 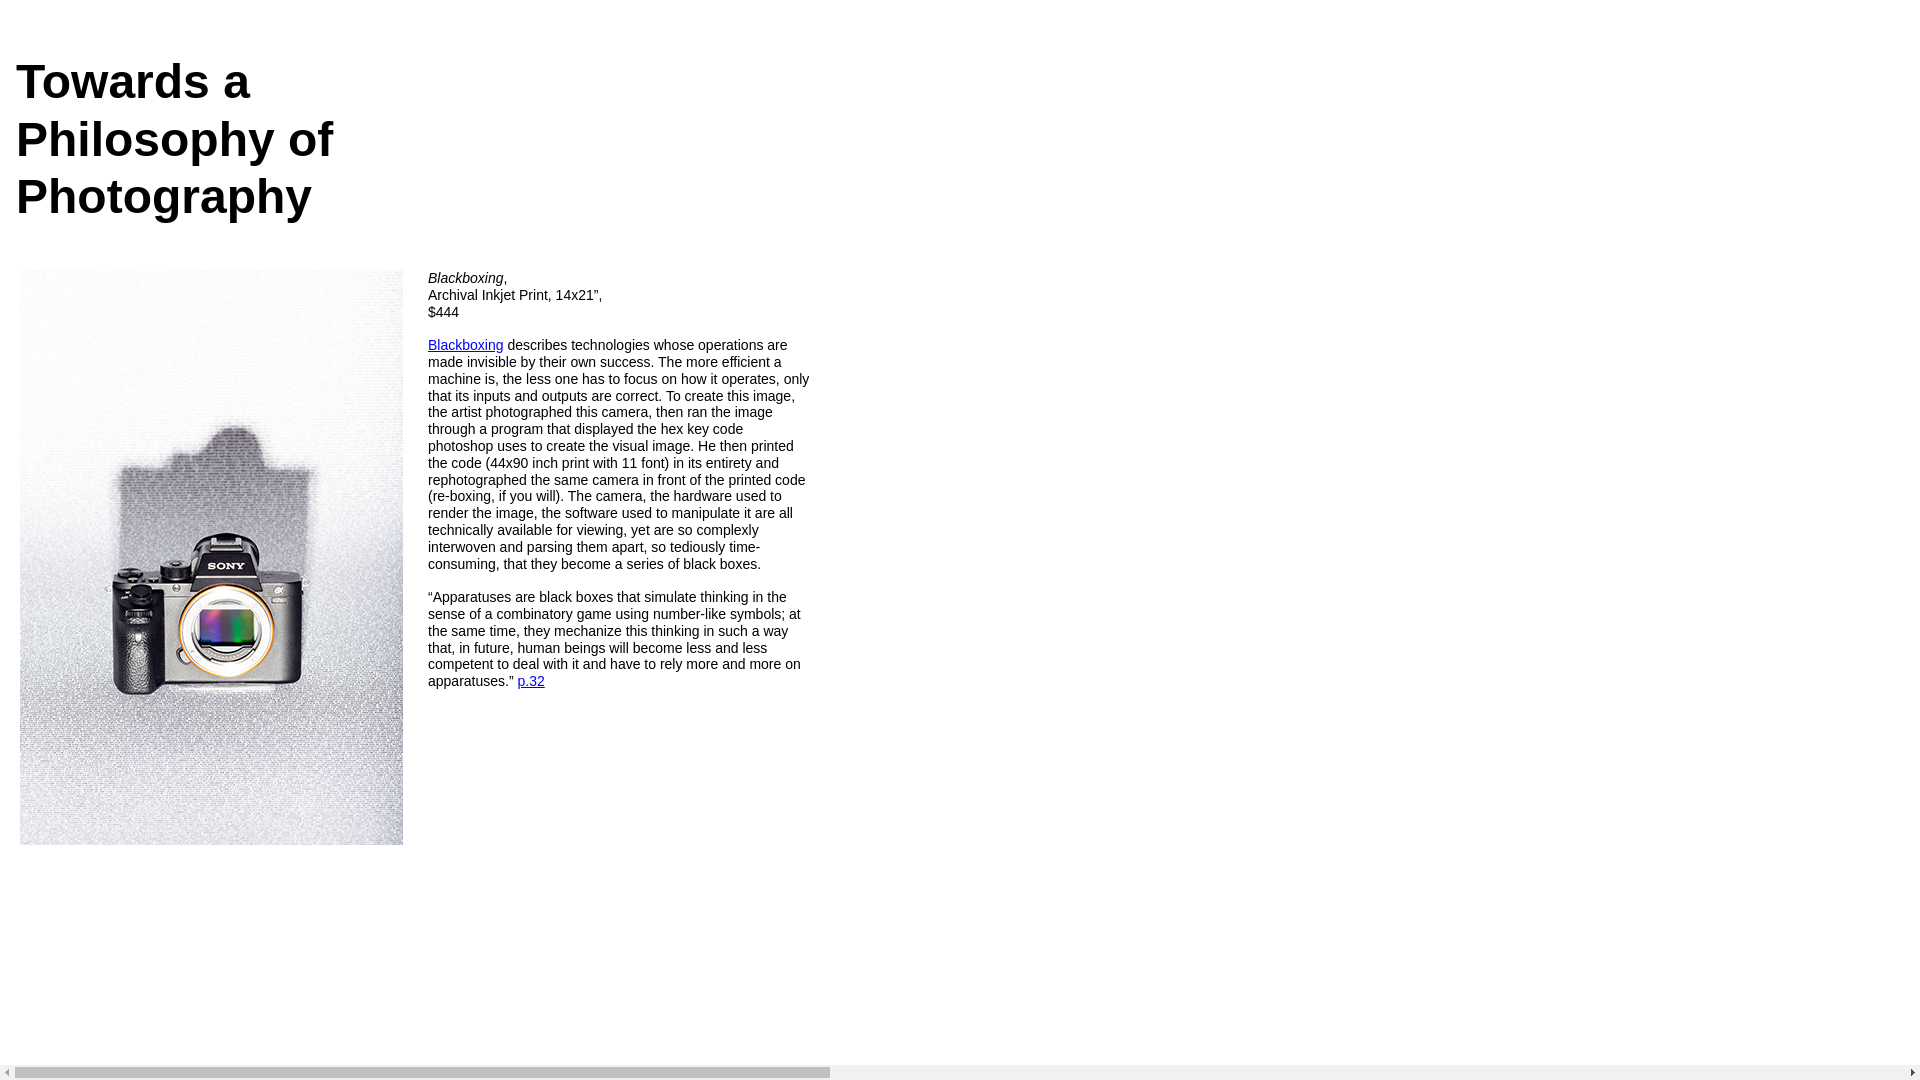 I want to click on p.32, so click(x=532, y=680).